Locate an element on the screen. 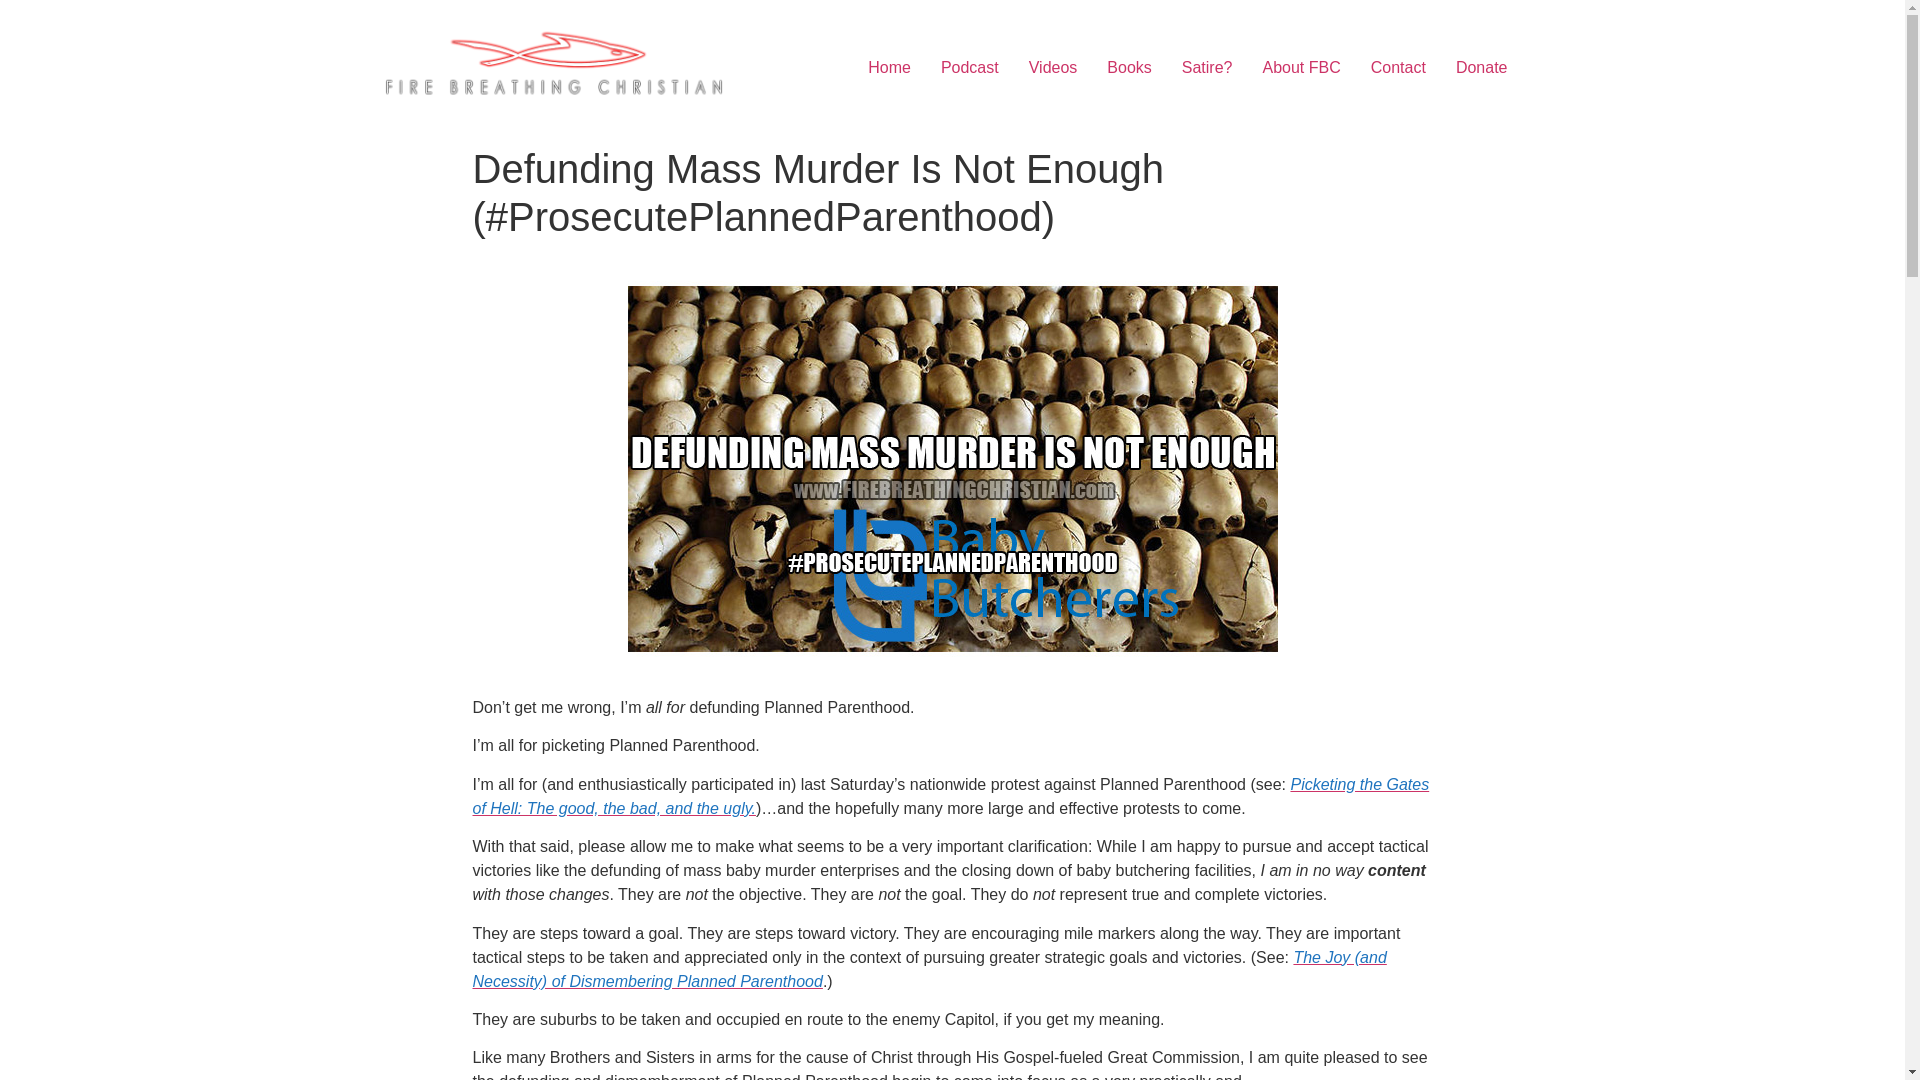 The height and width of the screenshot is (1080, 1920). Podcast is located at coordinates (969, 67).